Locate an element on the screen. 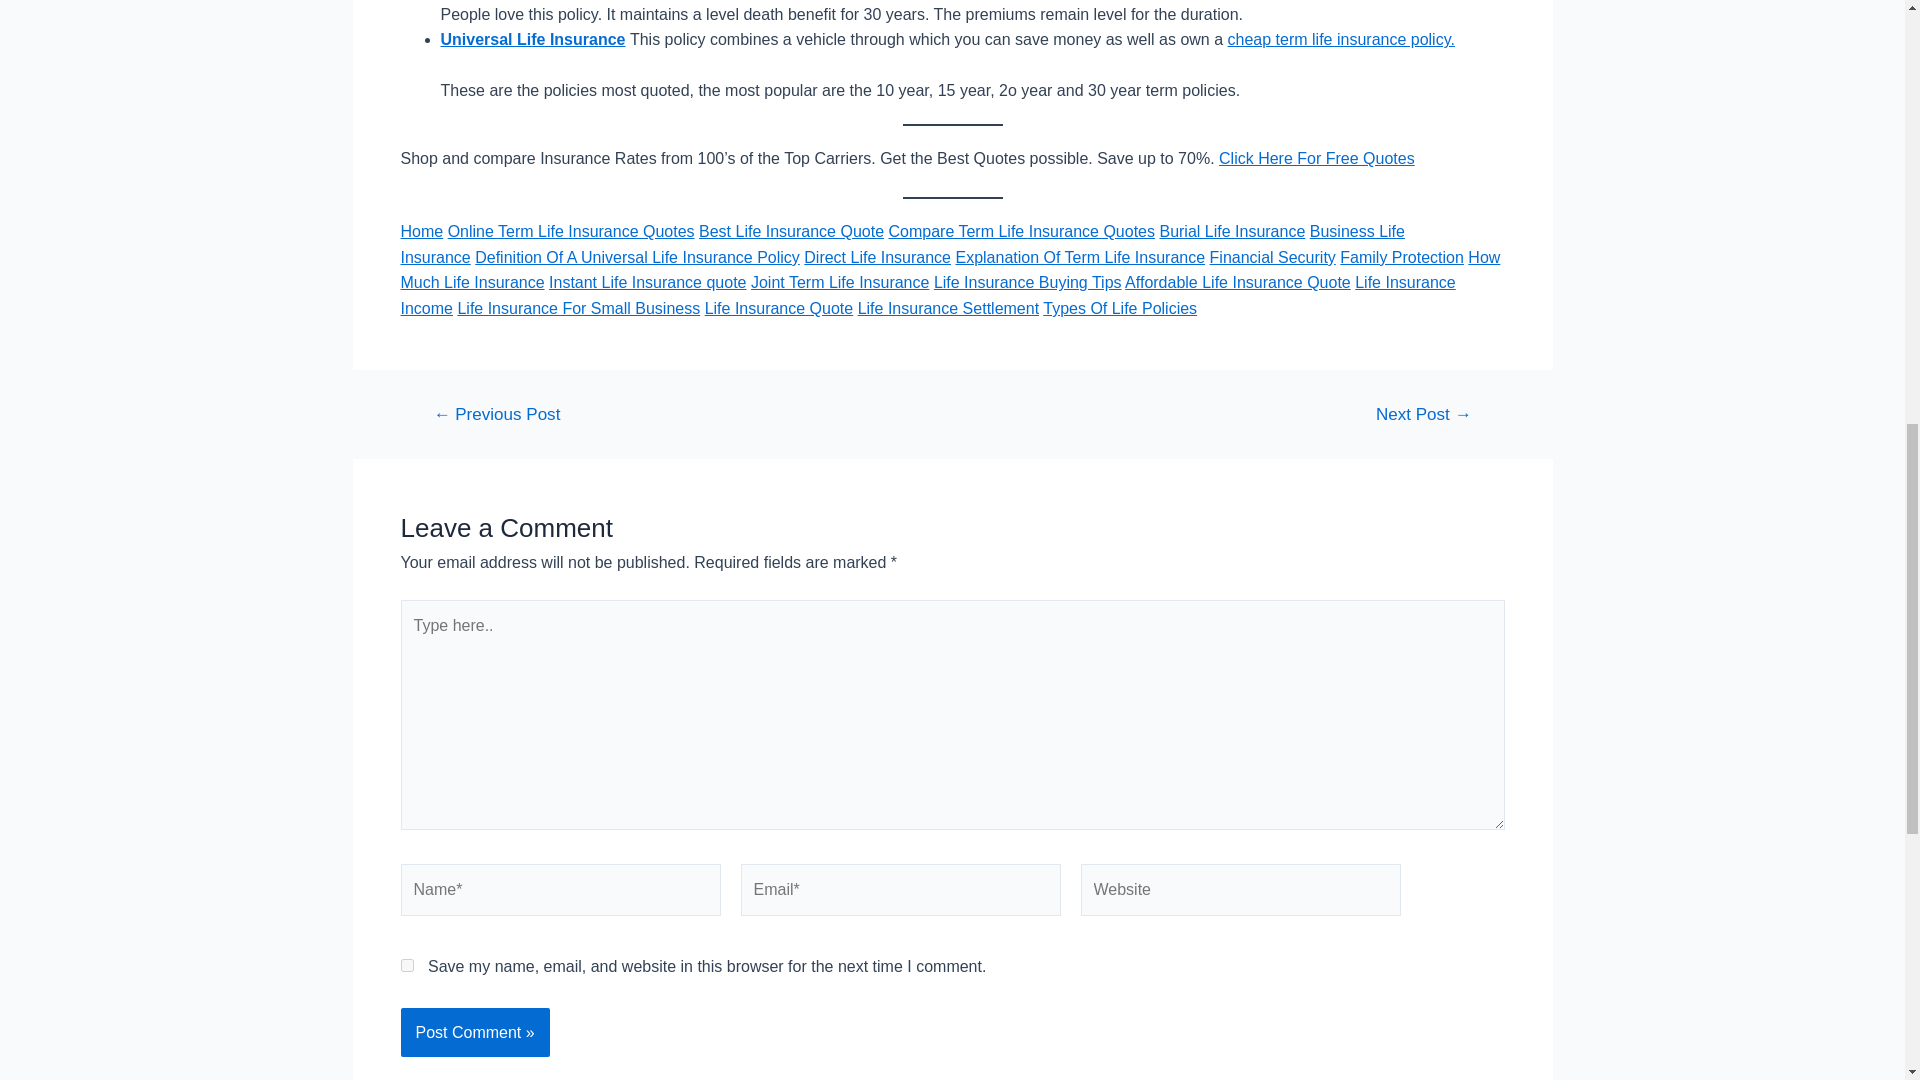 This screenshot has width=1920, height=1080. Family Protection is located at coordinates (1402, 257).